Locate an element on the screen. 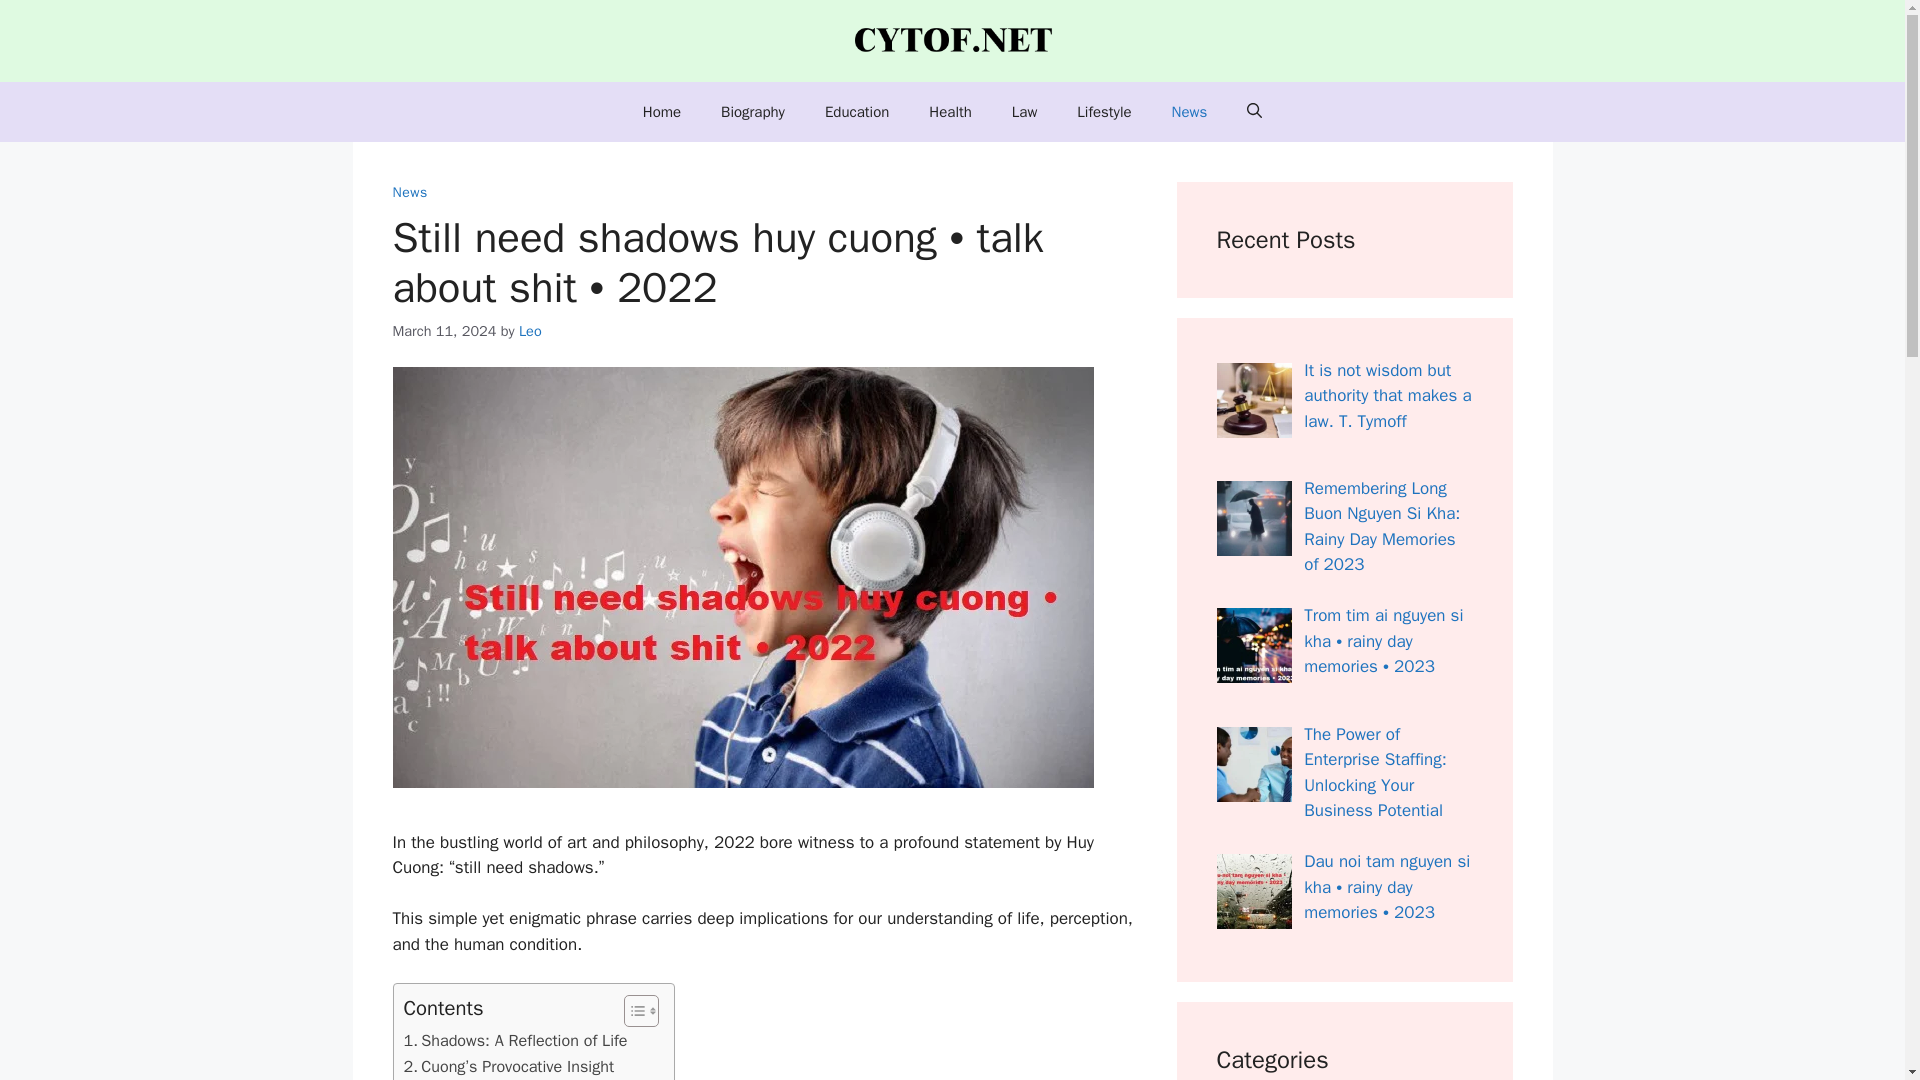  Shadows: A Reflection of Life is located at coordinates (515, 1041).